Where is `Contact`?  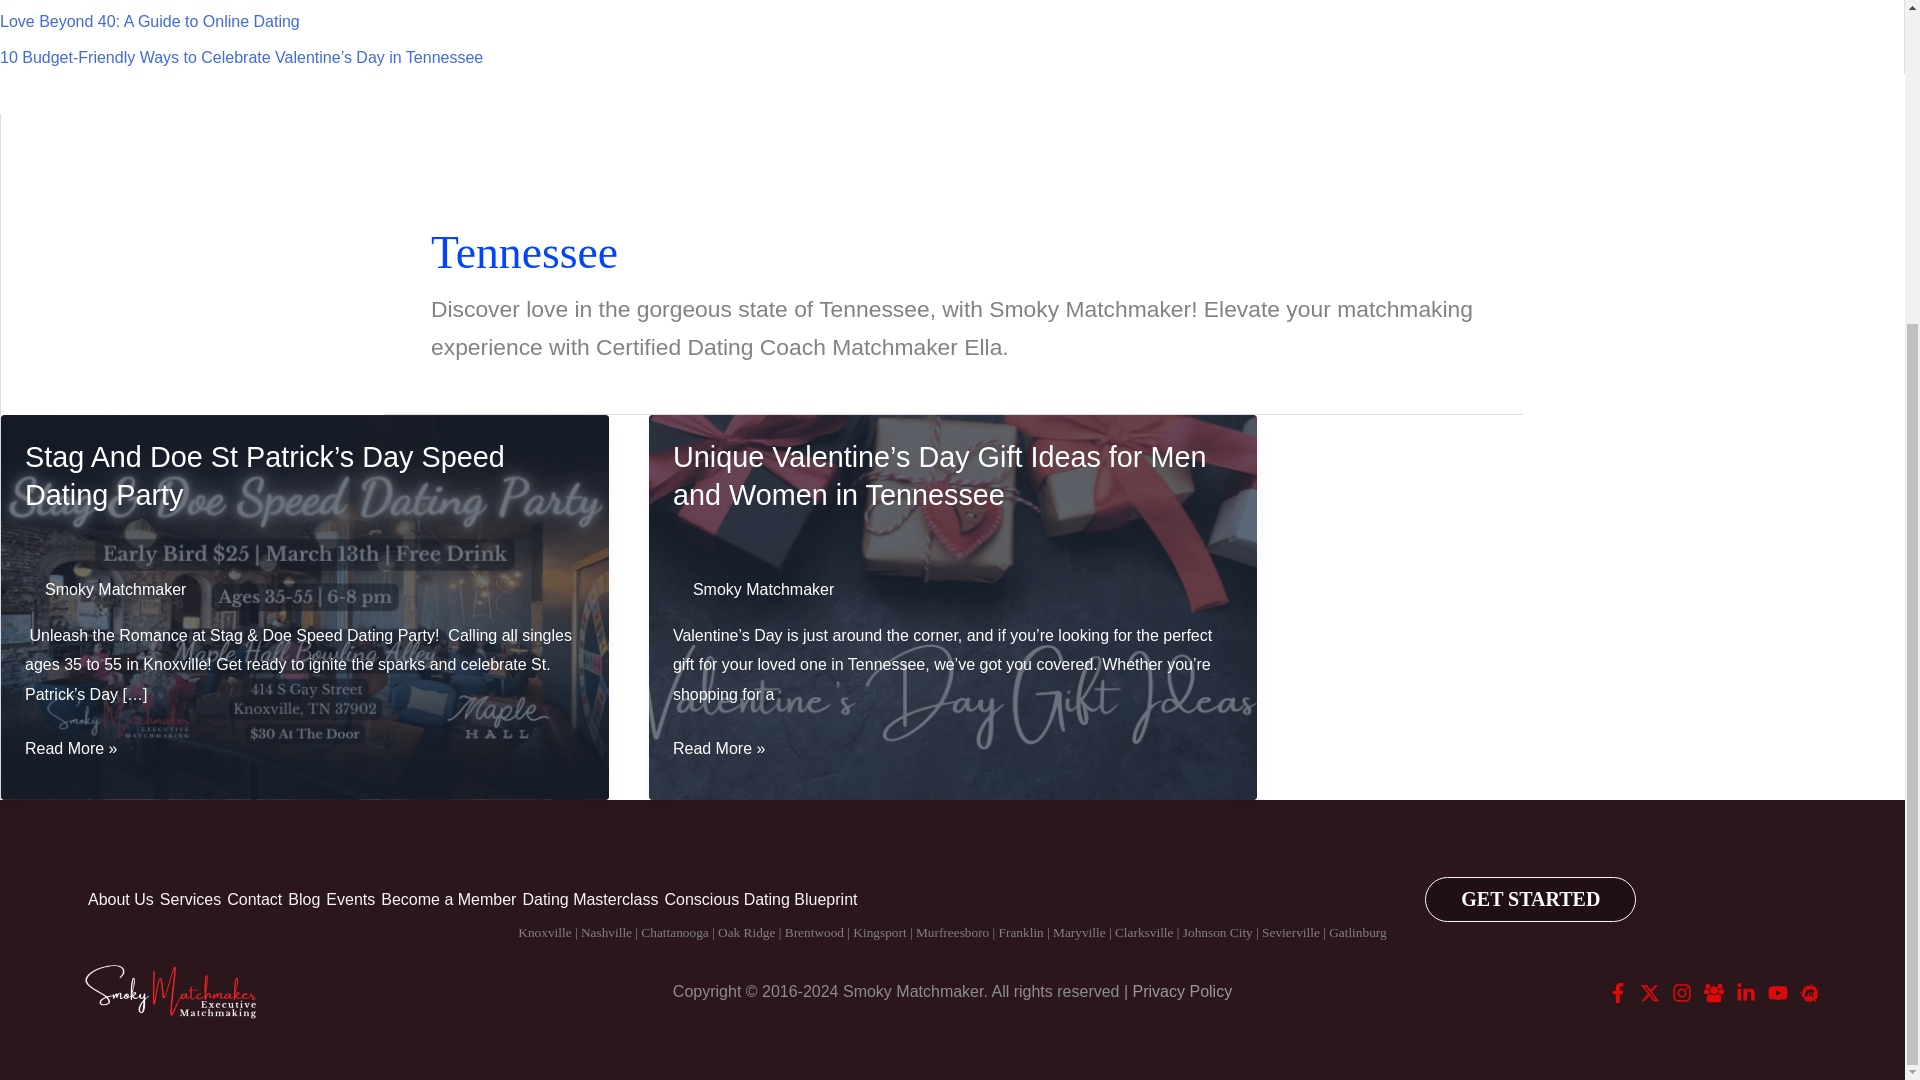 Contact is located at coordinates (254, 900).